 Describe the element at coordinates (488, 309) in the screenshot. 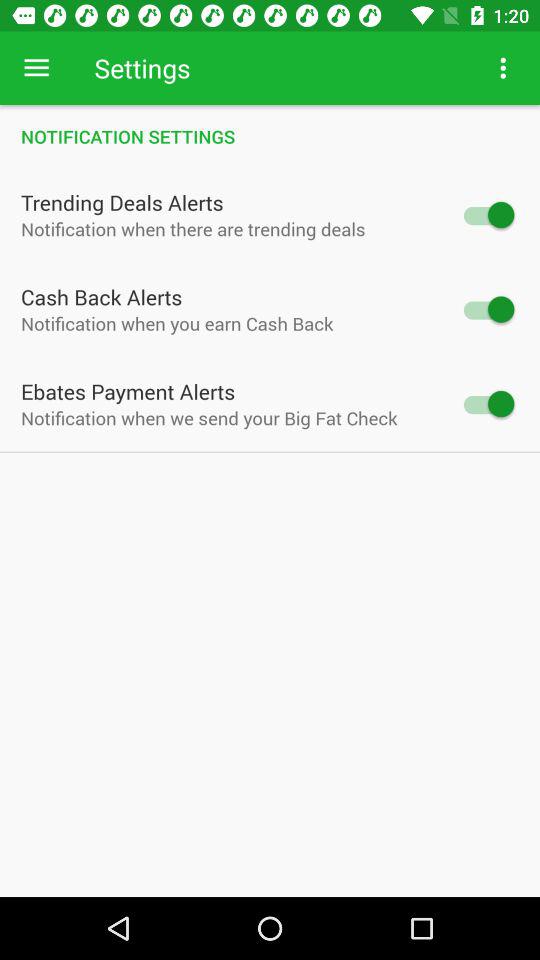

I see `turn off alert` at that location.